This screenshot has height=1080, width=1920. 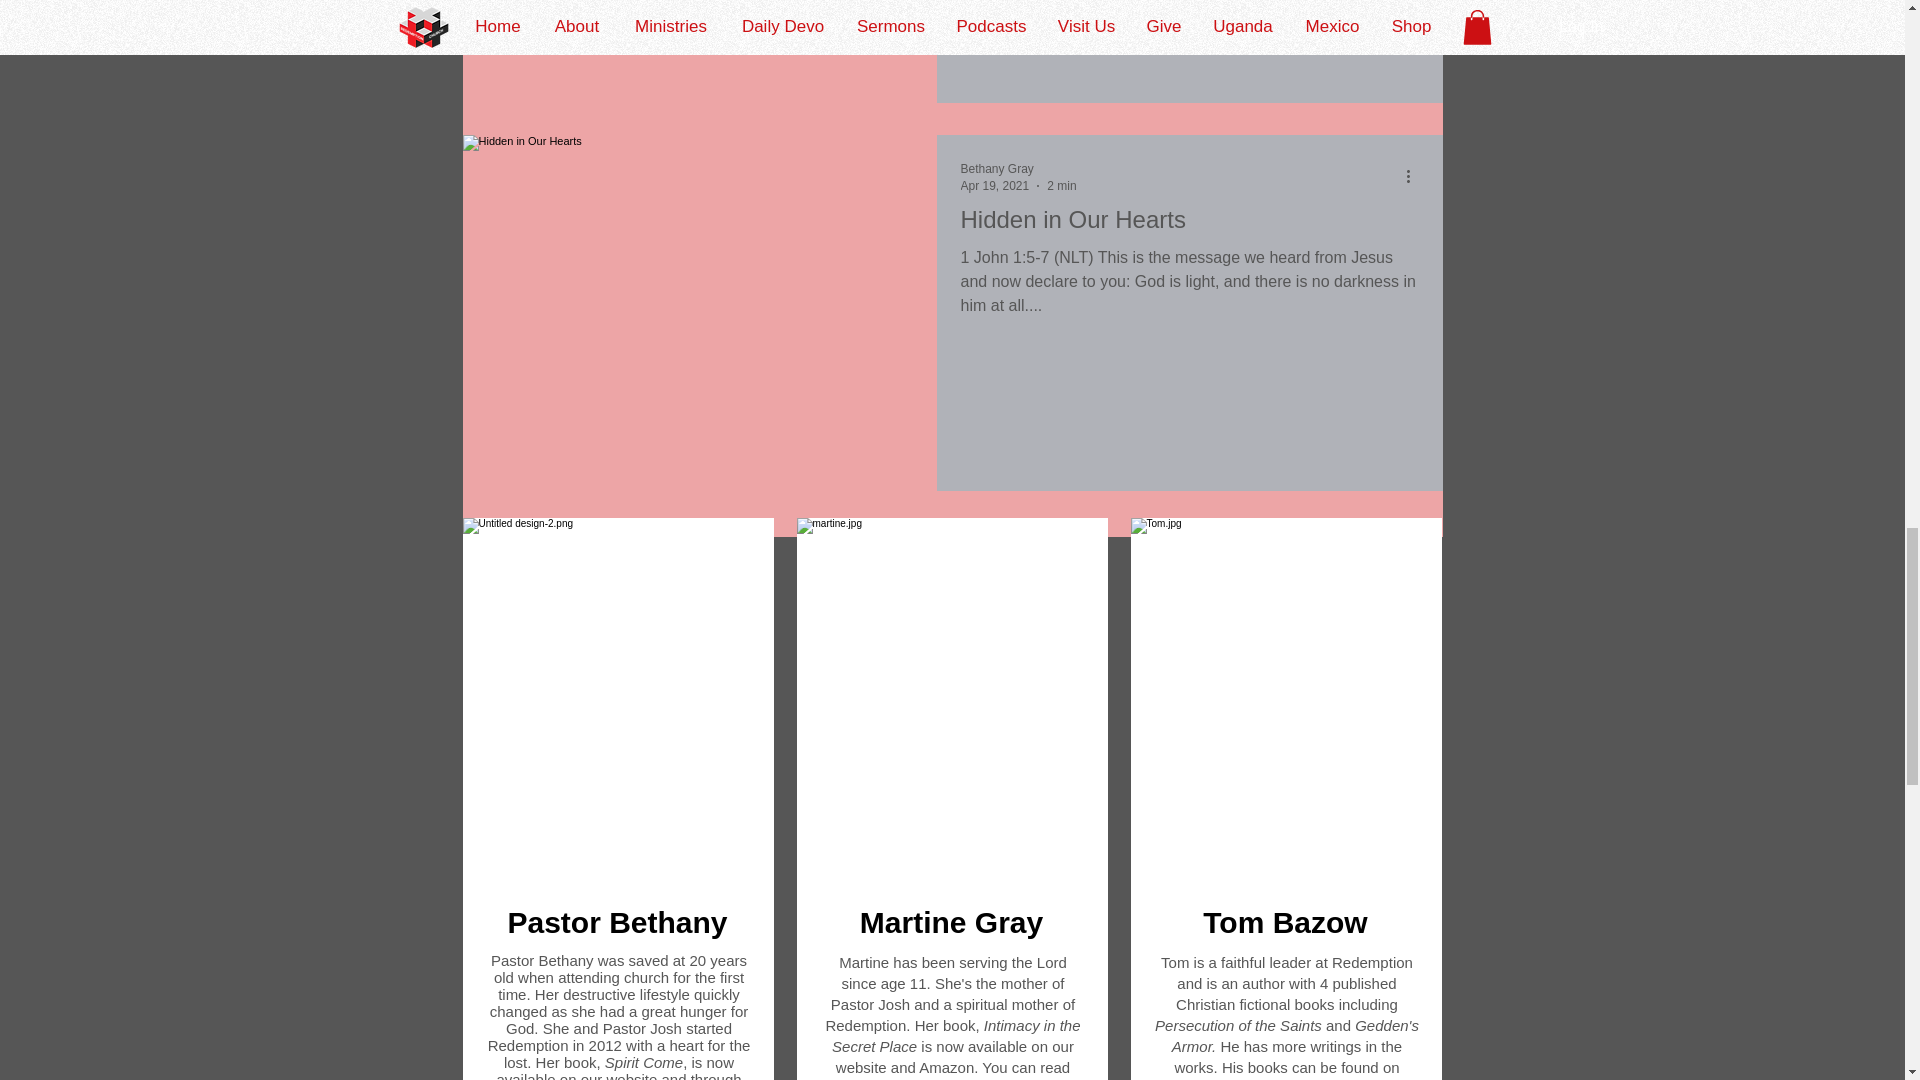 I want to click on Bethany Gray, so click(x=996, y=169).